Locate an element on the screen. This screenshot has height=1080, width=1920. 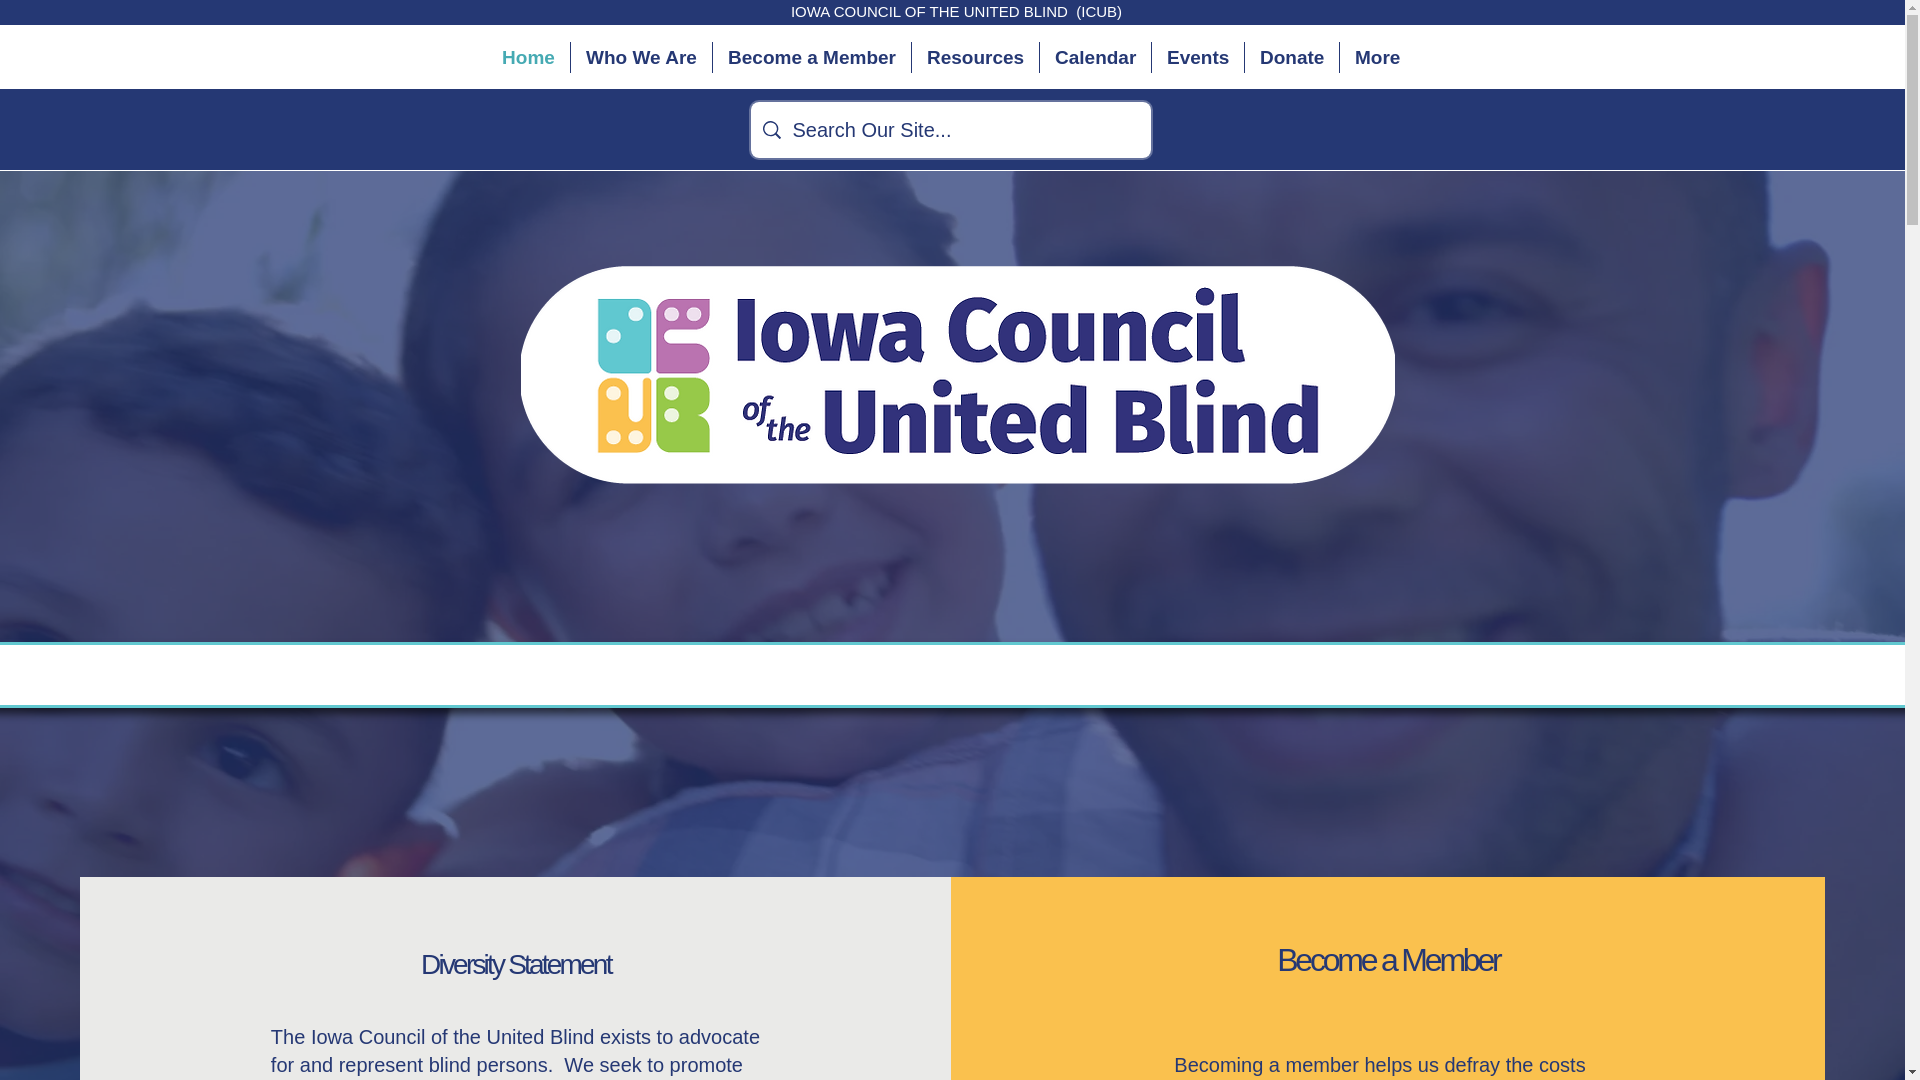
Become a Member is located at coordinates (811, 58).